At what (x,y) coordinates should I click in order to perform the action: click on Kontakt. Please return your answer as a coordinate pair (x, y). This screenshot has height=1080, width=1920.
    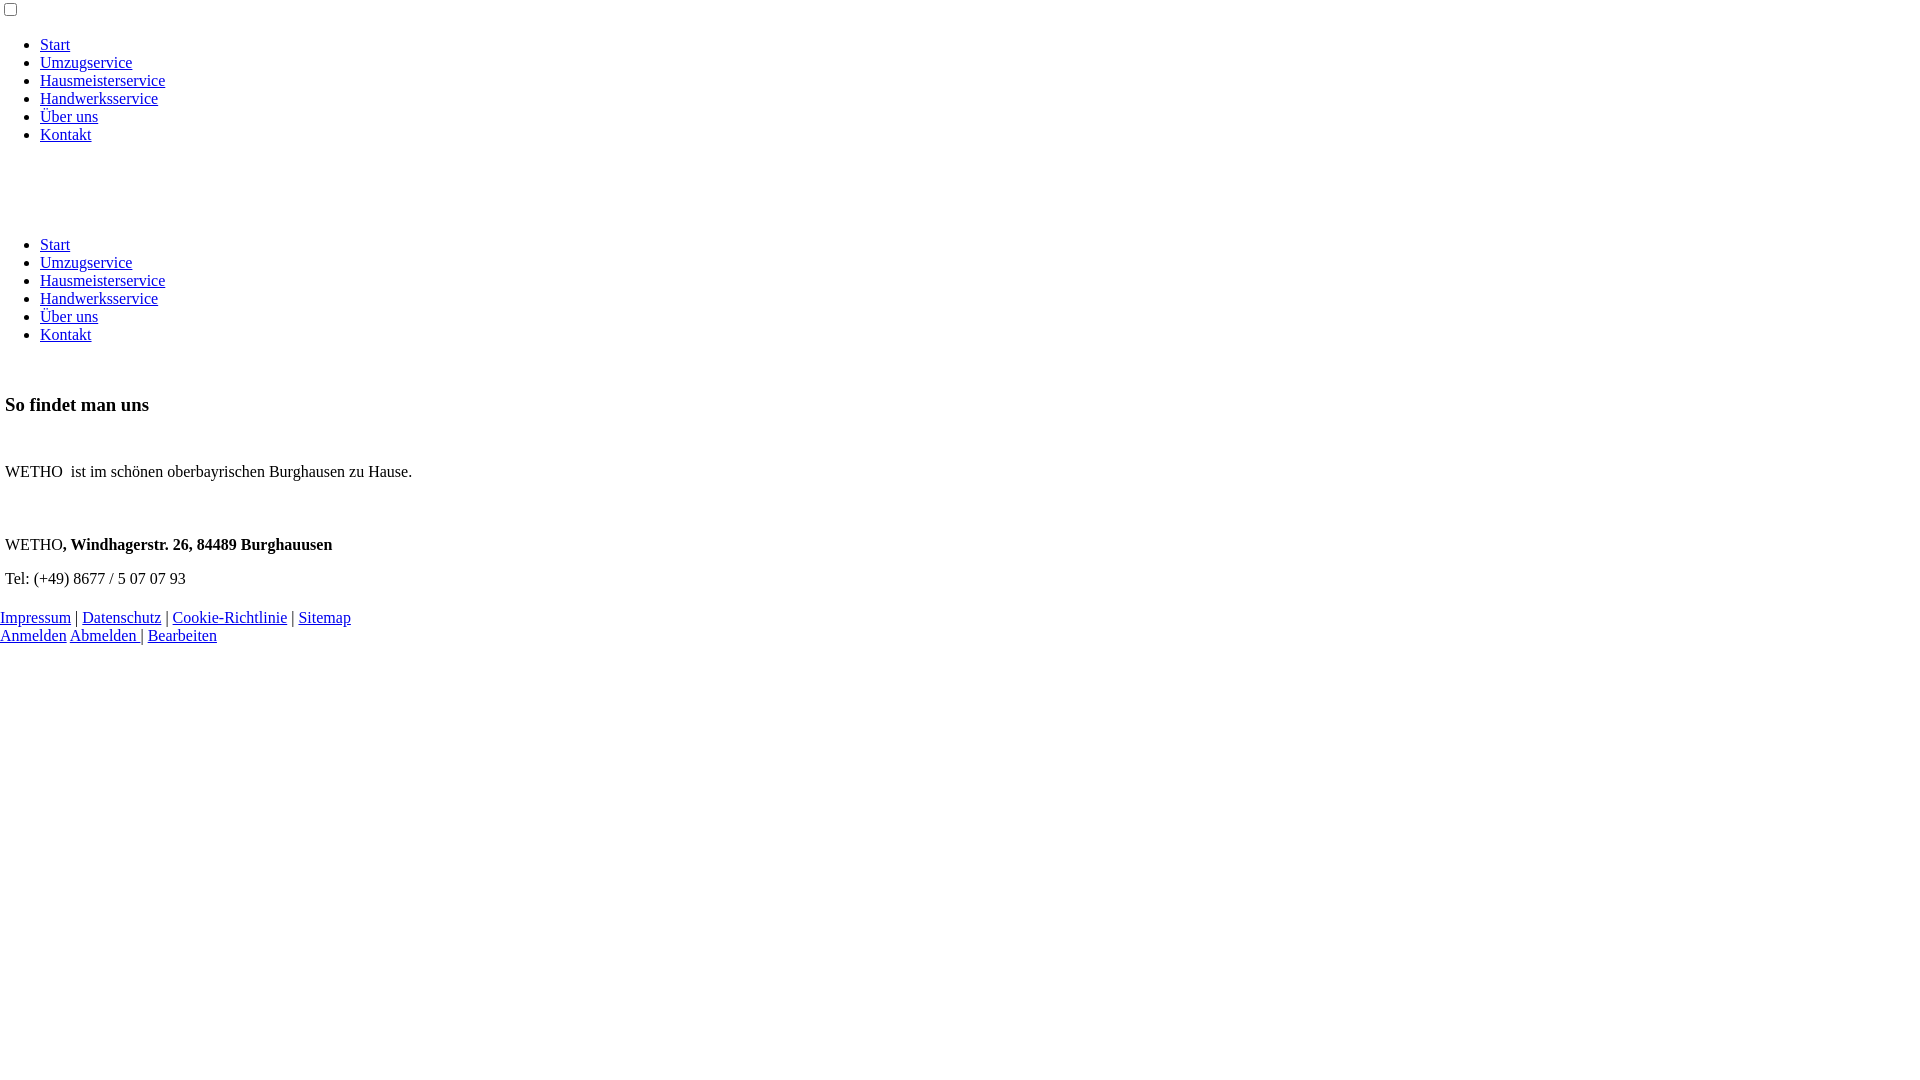
    Looking at the image, I should click on (66, 334).